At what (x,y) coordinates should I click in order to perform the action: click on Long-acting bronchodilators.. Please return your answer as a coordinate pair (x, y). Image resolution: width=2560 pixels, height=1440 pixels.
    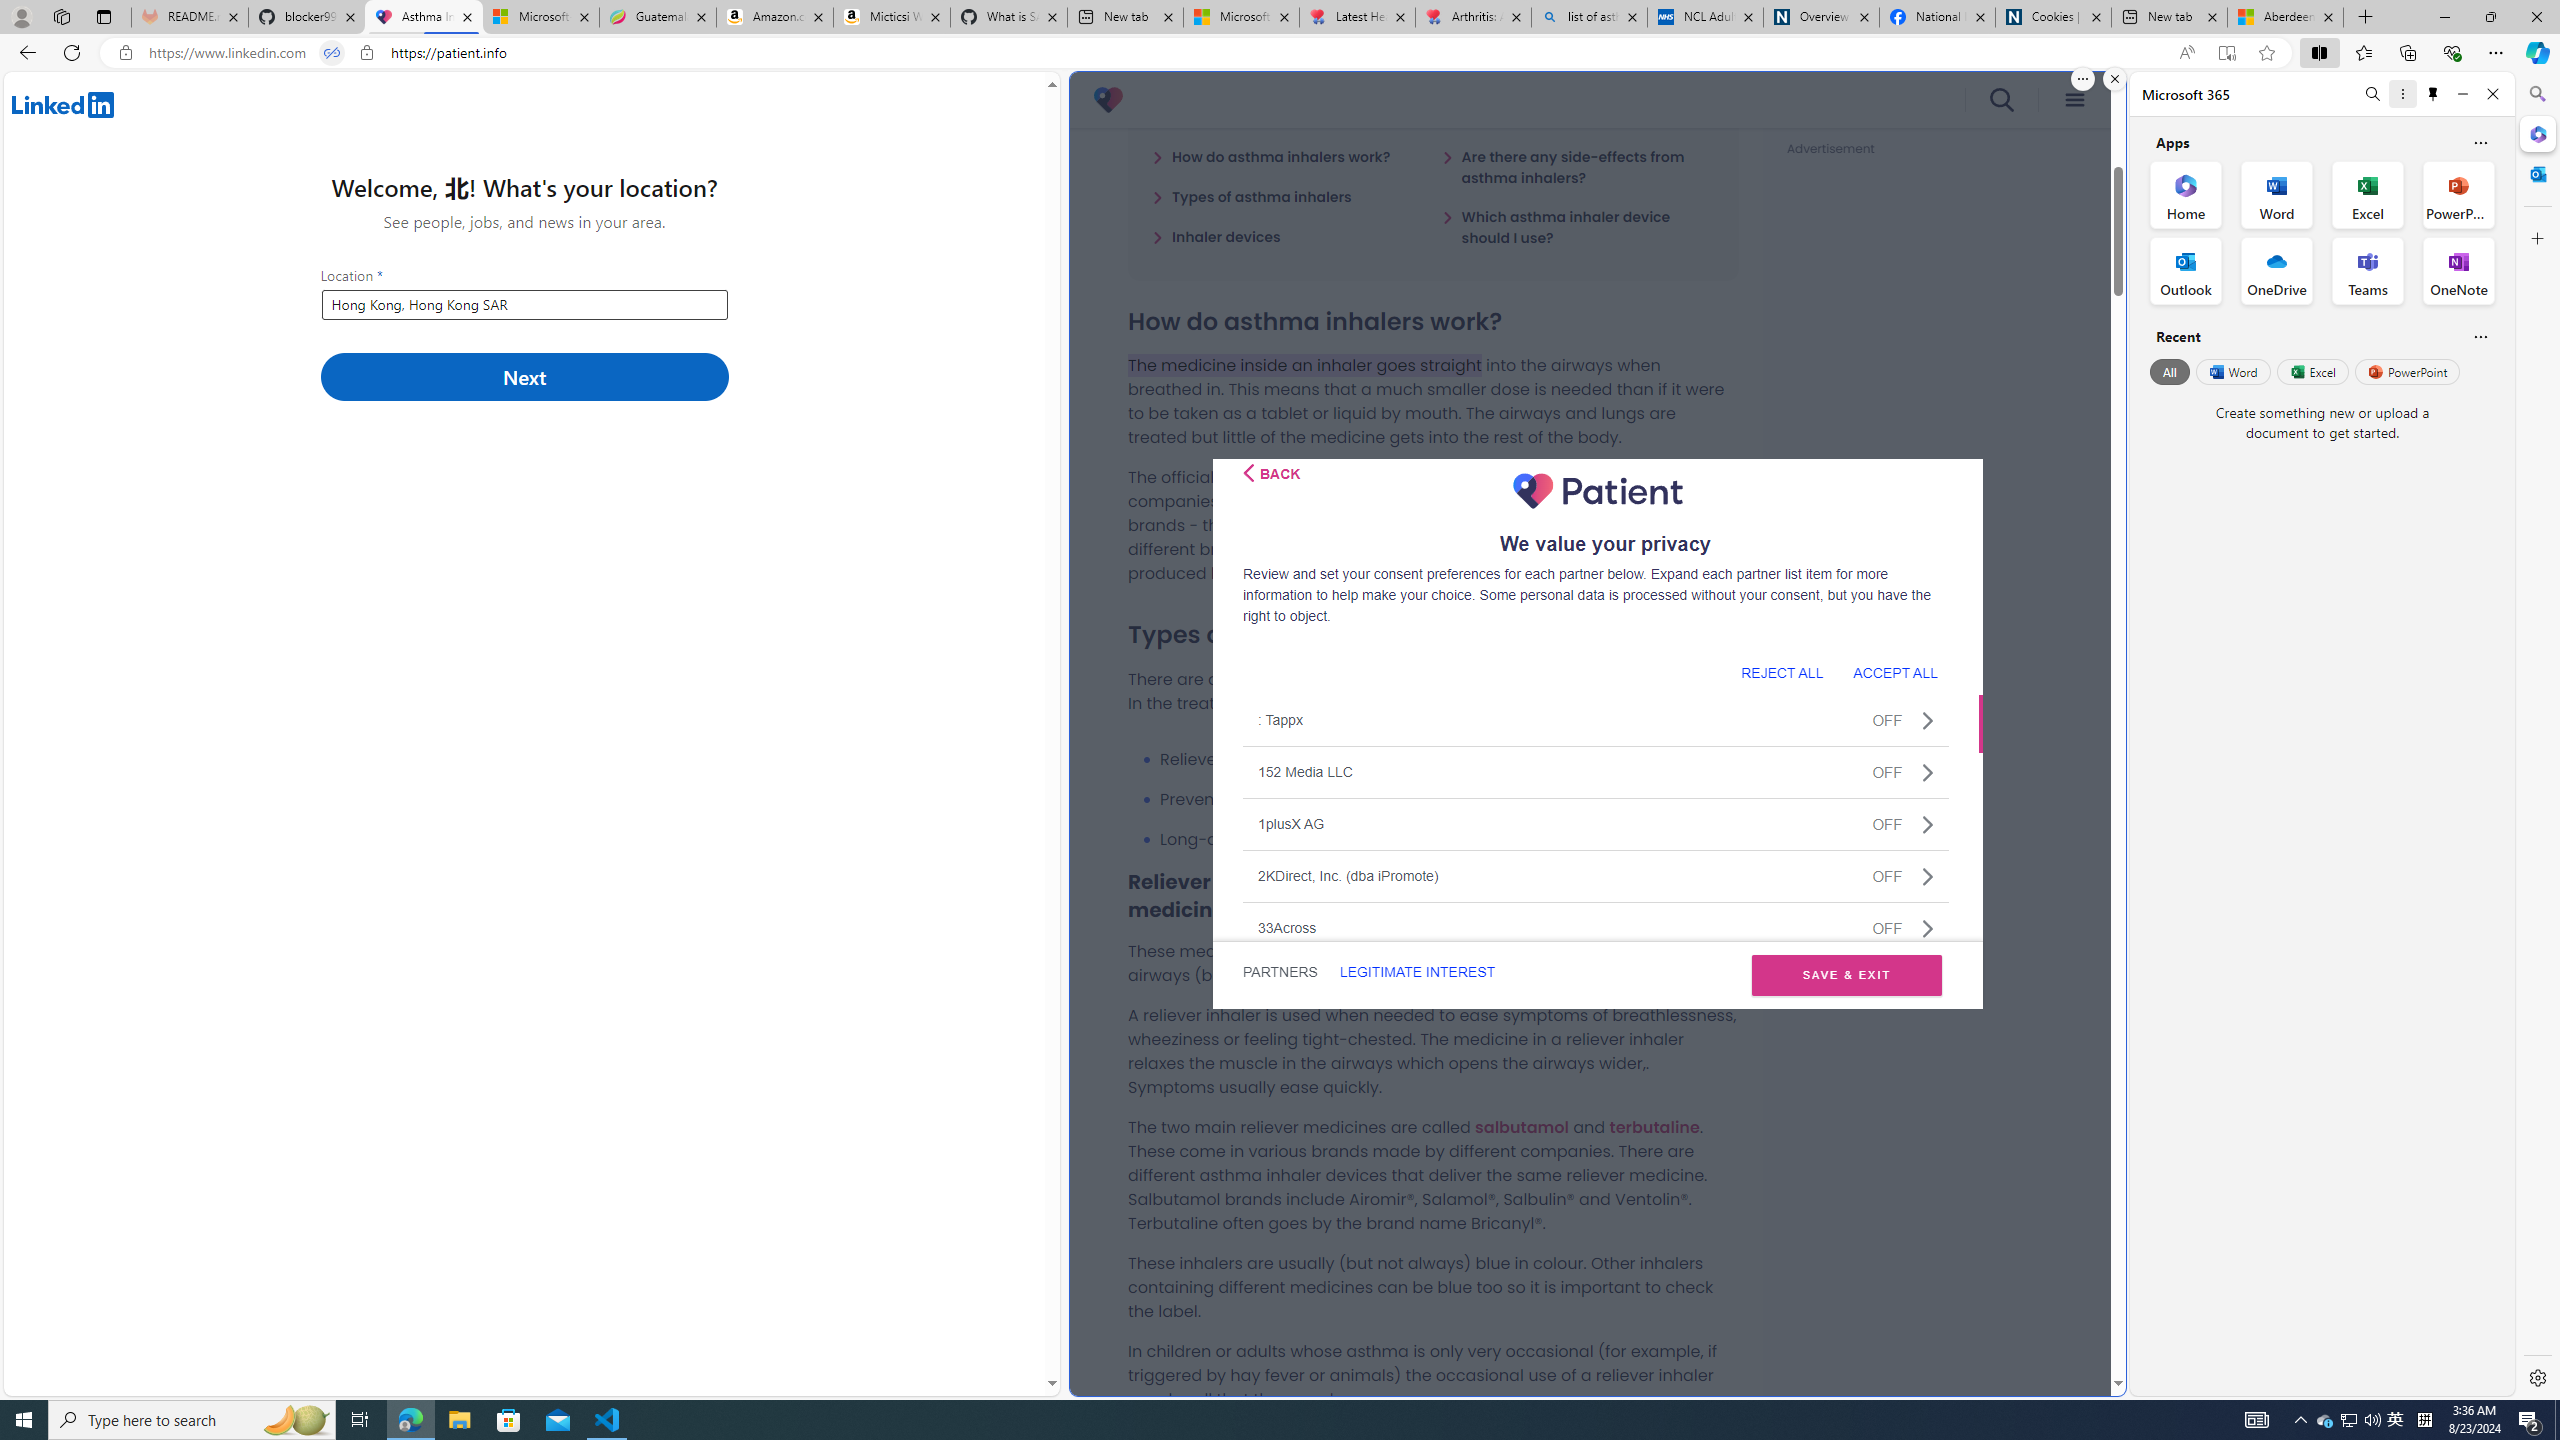
    Looking at the image, I should click on (1448, 839).